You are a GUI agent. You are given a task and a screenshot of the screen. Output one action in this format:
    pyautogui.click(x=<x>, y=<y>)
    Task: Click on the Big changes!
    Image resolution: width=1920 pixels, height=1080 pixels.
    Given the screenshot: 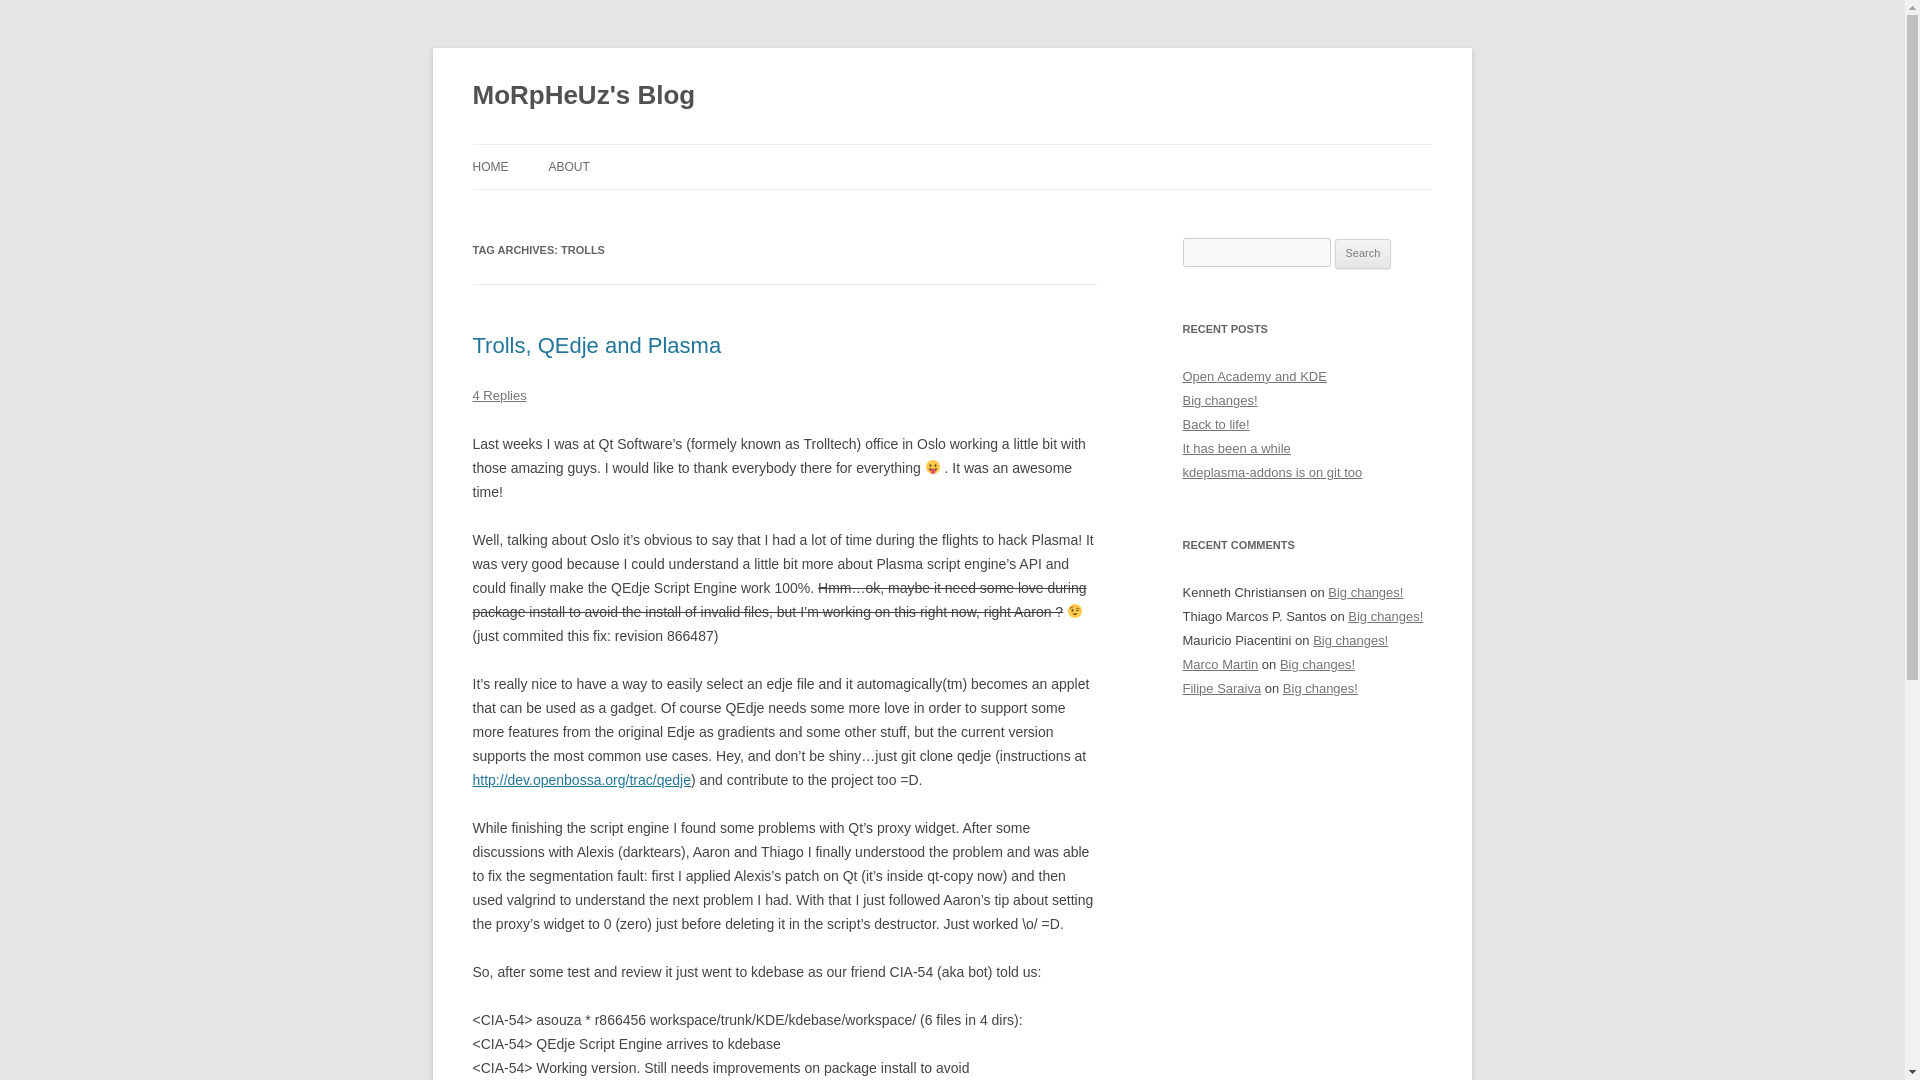 What is the action you would take?
    pyautogui.click(x=1384, y=616)
    